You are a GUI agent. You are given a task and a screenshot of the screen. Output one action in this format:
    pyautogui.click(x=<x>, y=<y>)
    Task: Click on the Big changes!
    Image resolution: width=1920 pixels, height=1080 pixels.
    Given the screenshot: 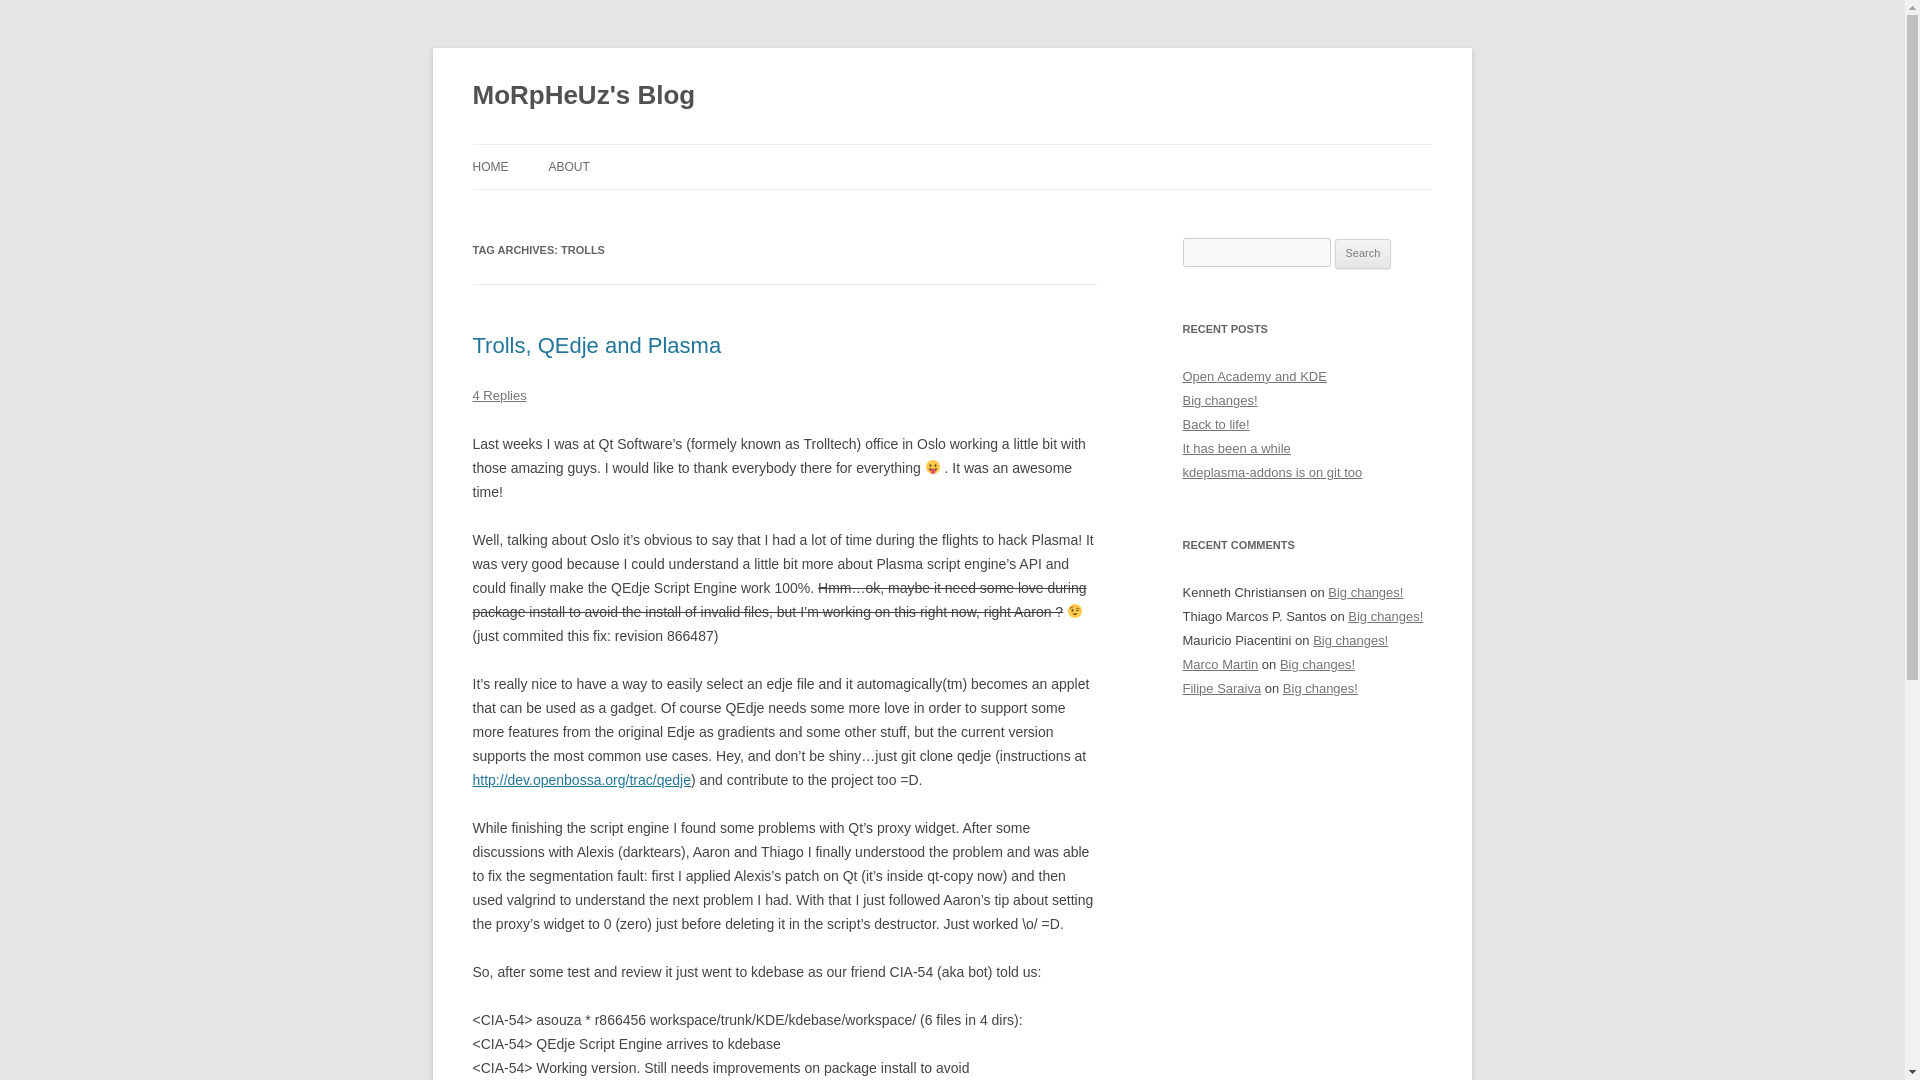 What is the action you would take?
    pyautogui.click(x=1384, y=616)
    